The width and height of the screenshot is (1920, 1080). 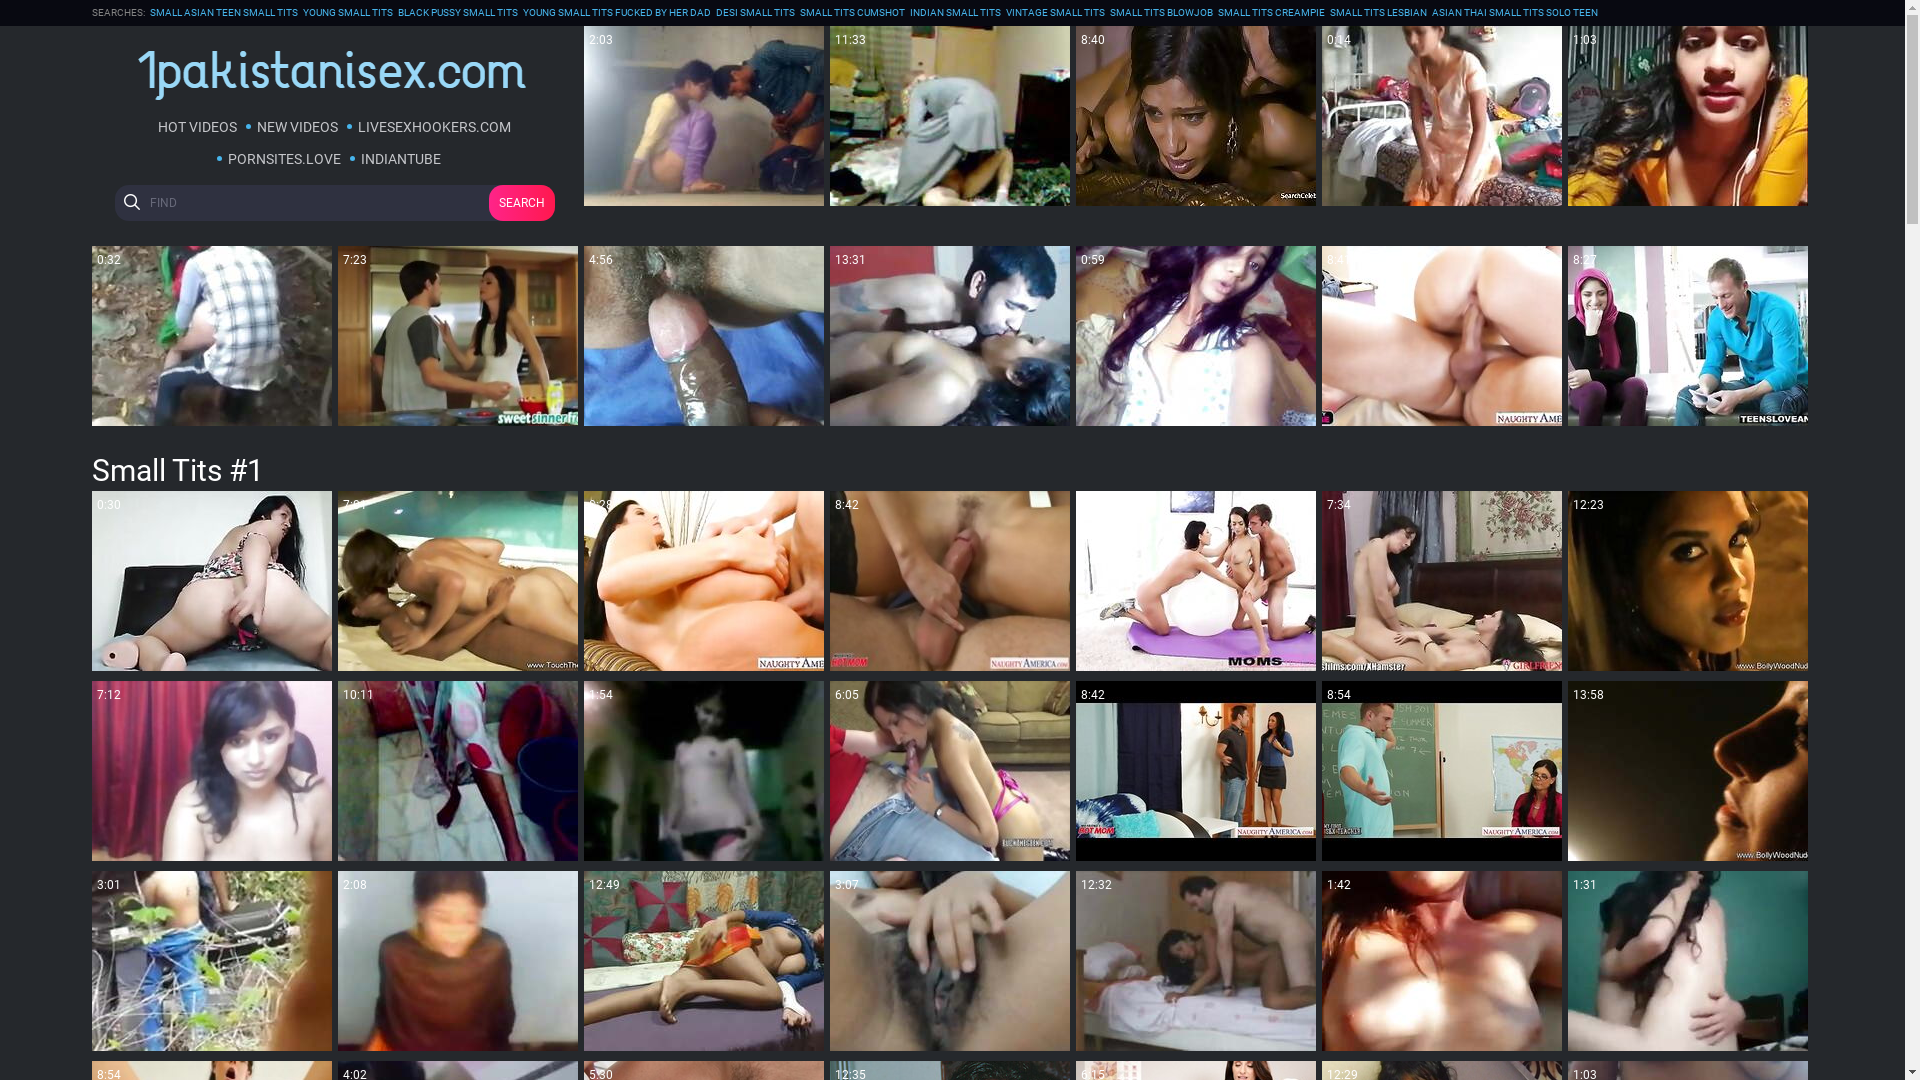 What do you see at coordinates (224, 13) in the screenshot?
I see `SMALL ASIAN TEEN SMALL TITS` at bounding box center [224, 13].